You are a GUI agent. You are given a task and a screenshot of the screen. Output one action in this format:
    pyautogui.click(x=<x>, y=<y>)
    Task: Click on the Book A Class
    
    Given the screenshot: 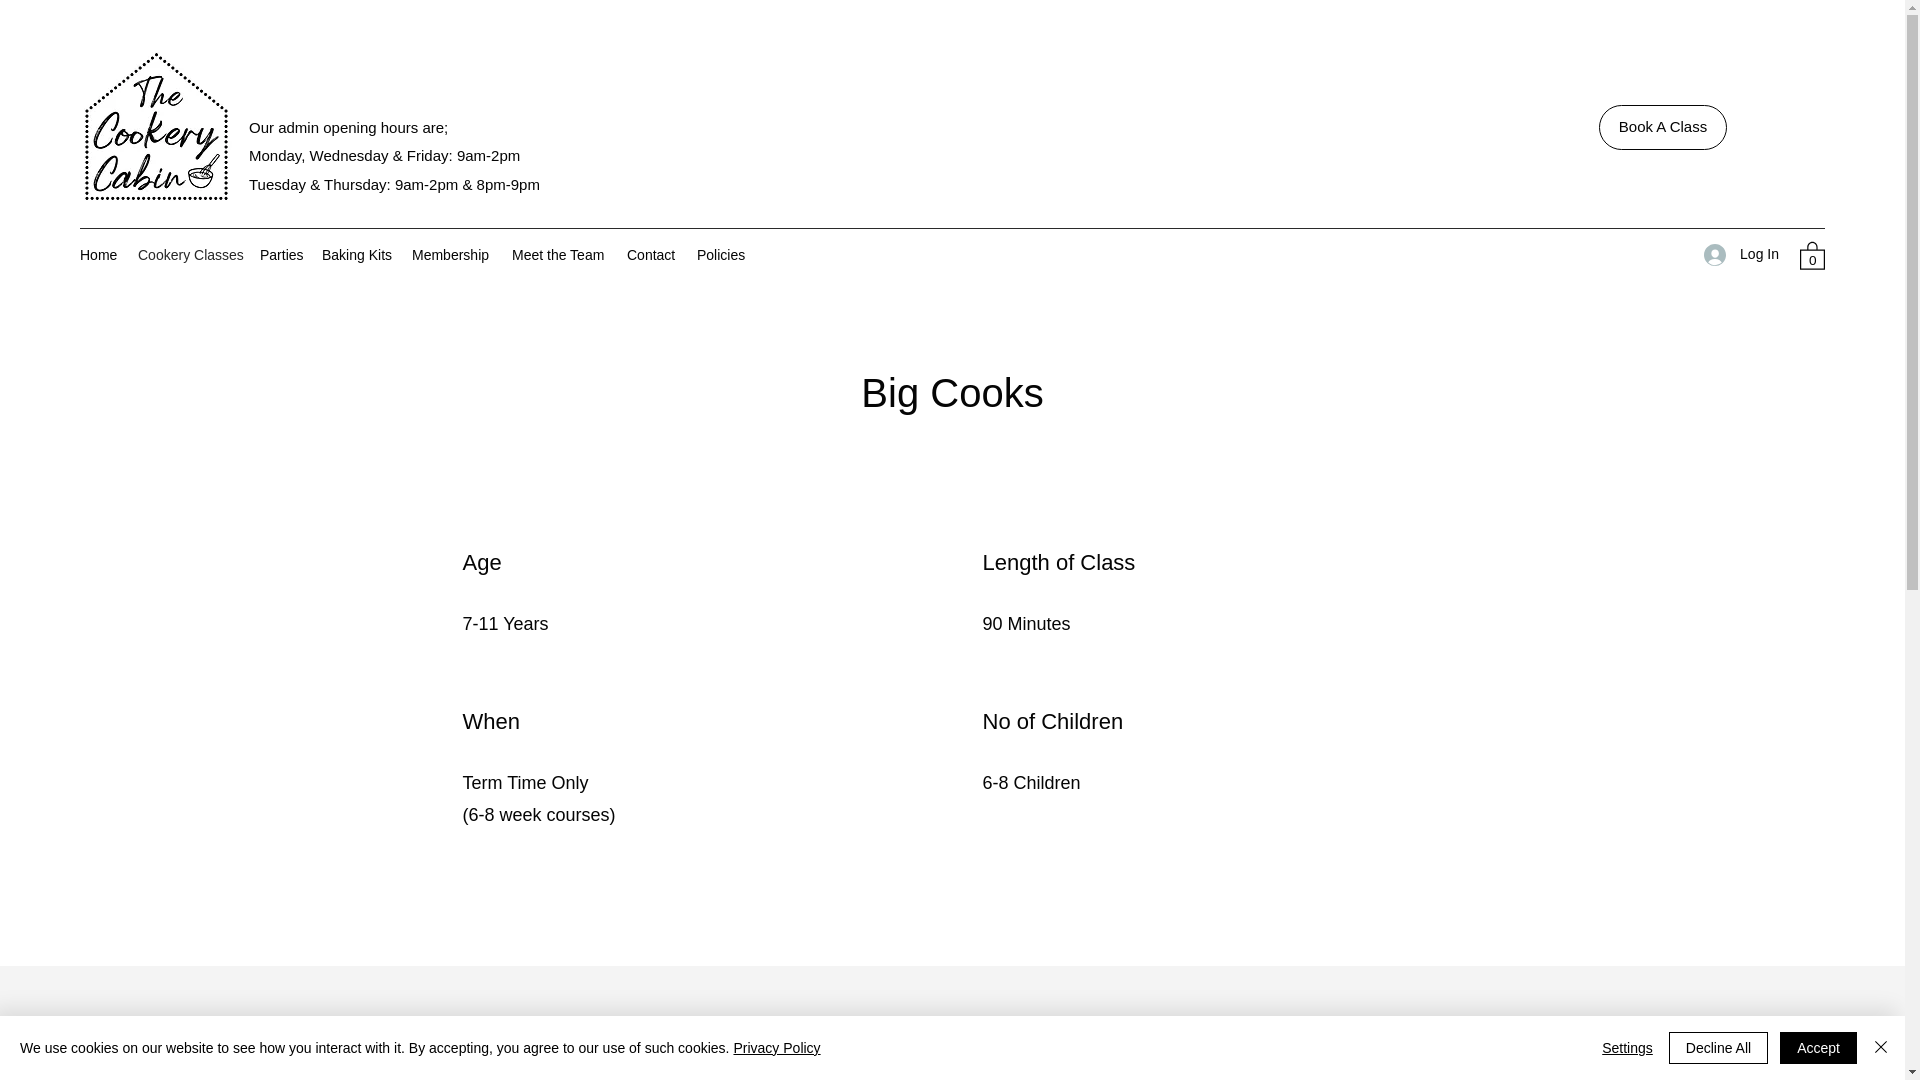 What is the action you would take?
    pyautogui.click(x=1662, y=127)
    